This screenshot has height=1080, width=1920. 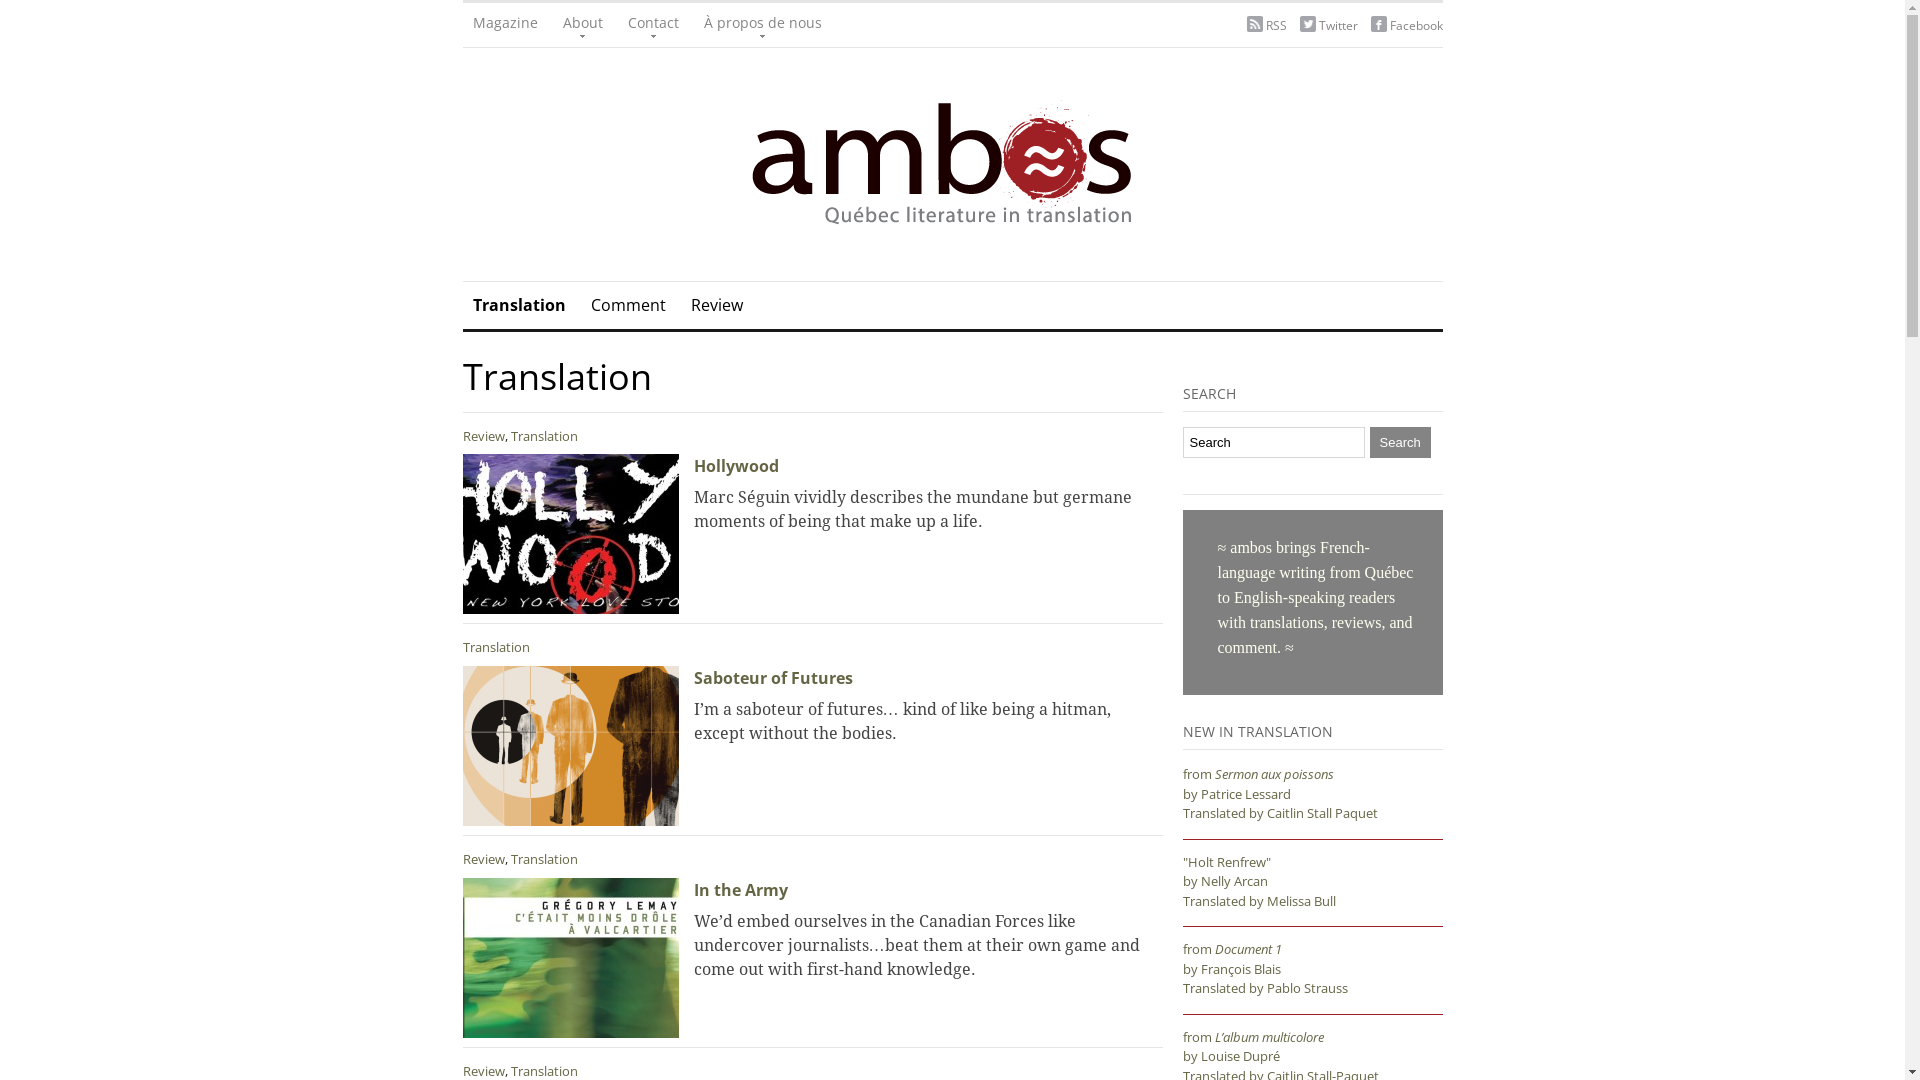 I want to click on Review, so click(x=483, y=436).